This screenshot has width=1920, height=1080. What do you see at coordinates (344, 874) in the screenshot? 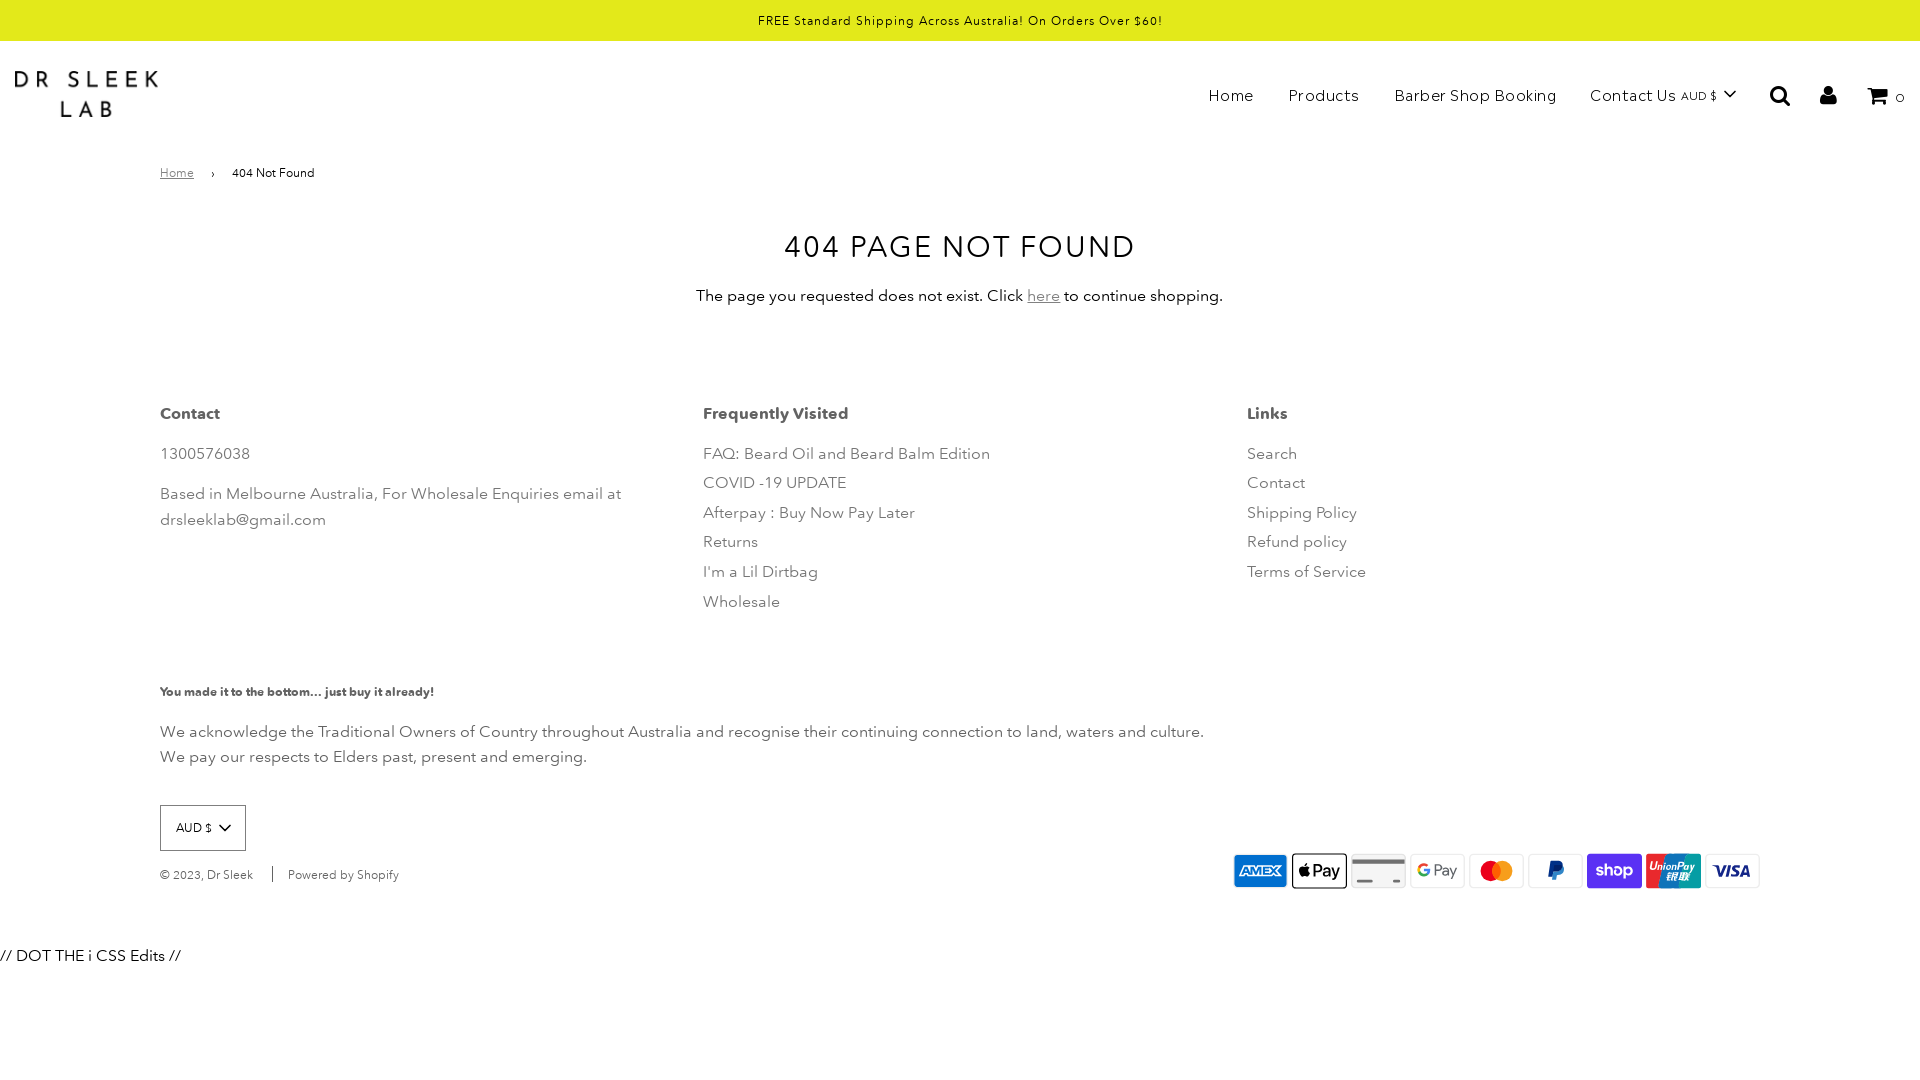
I see `Powered by Shopify` at bounding box center [344, 874].